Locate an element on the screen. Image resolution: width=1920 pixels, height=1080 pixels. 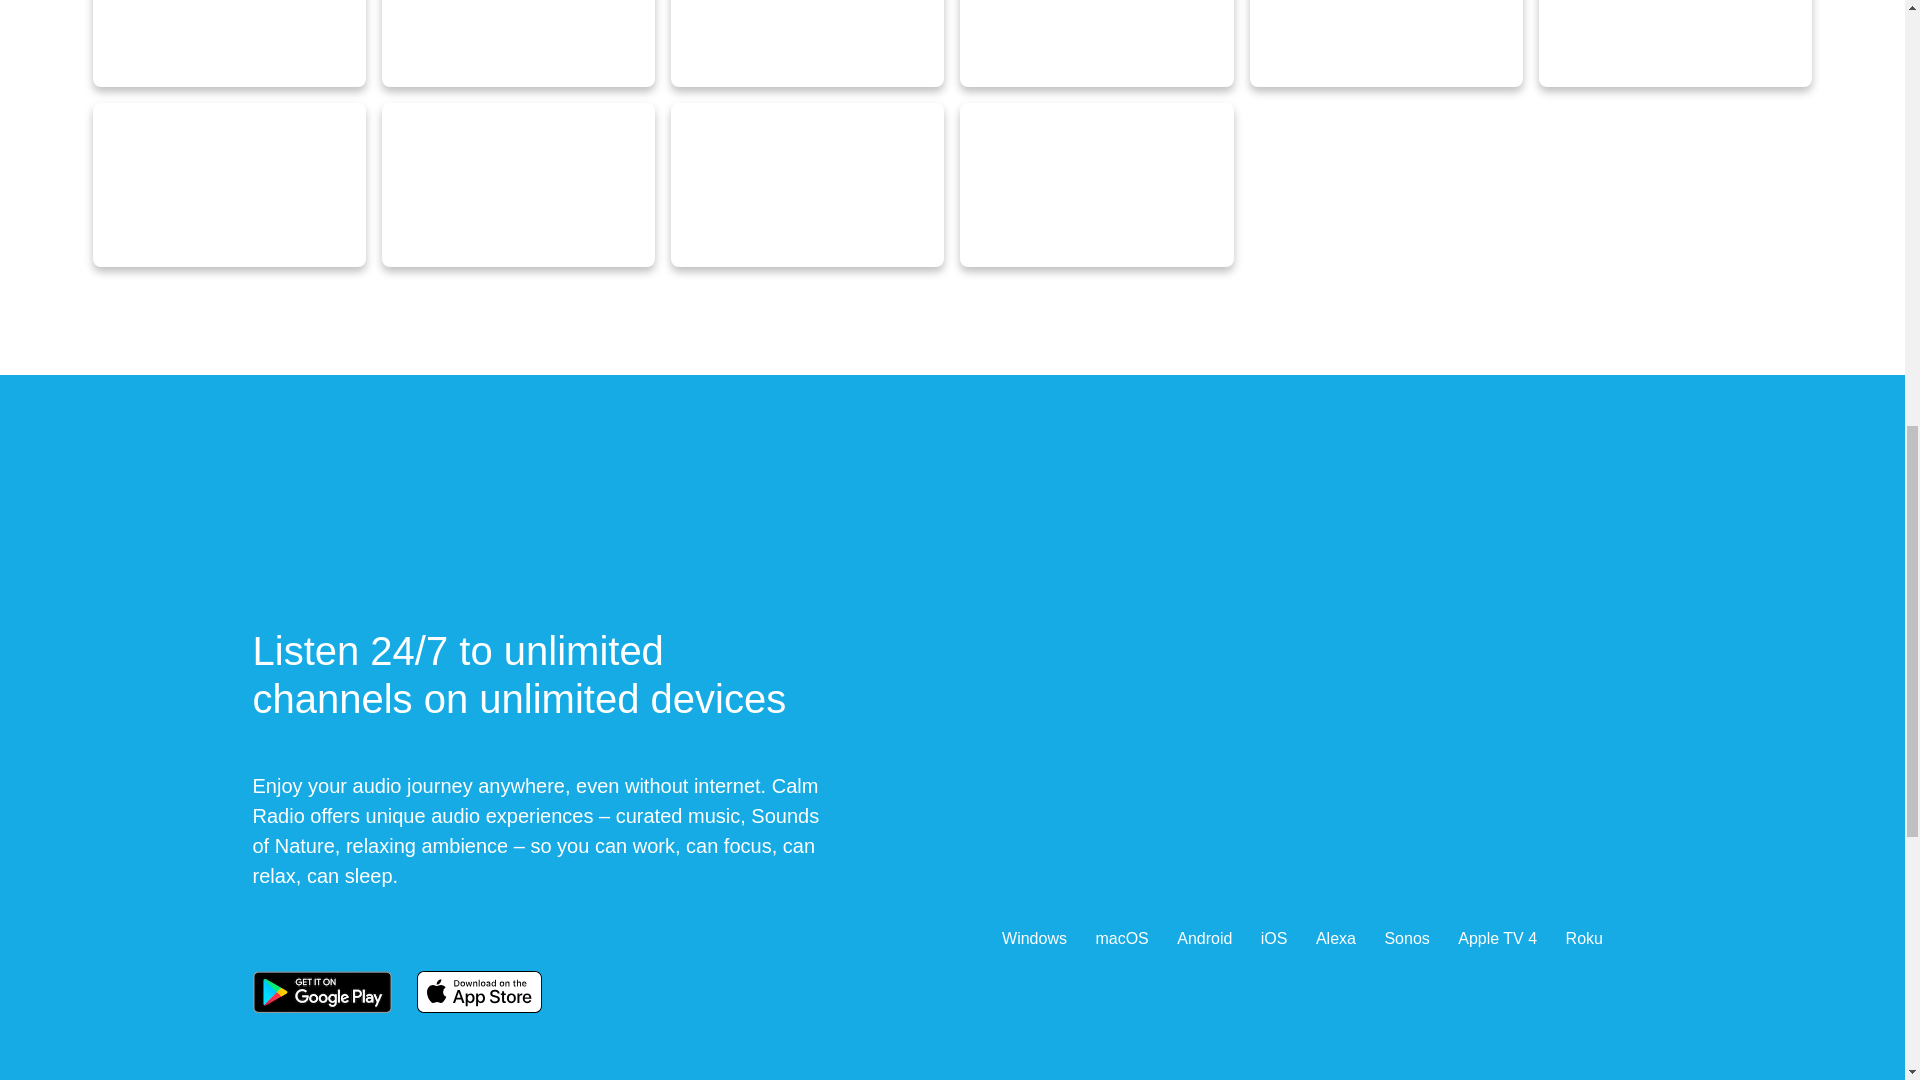
BALLET is located at coordinates (1386, 44).